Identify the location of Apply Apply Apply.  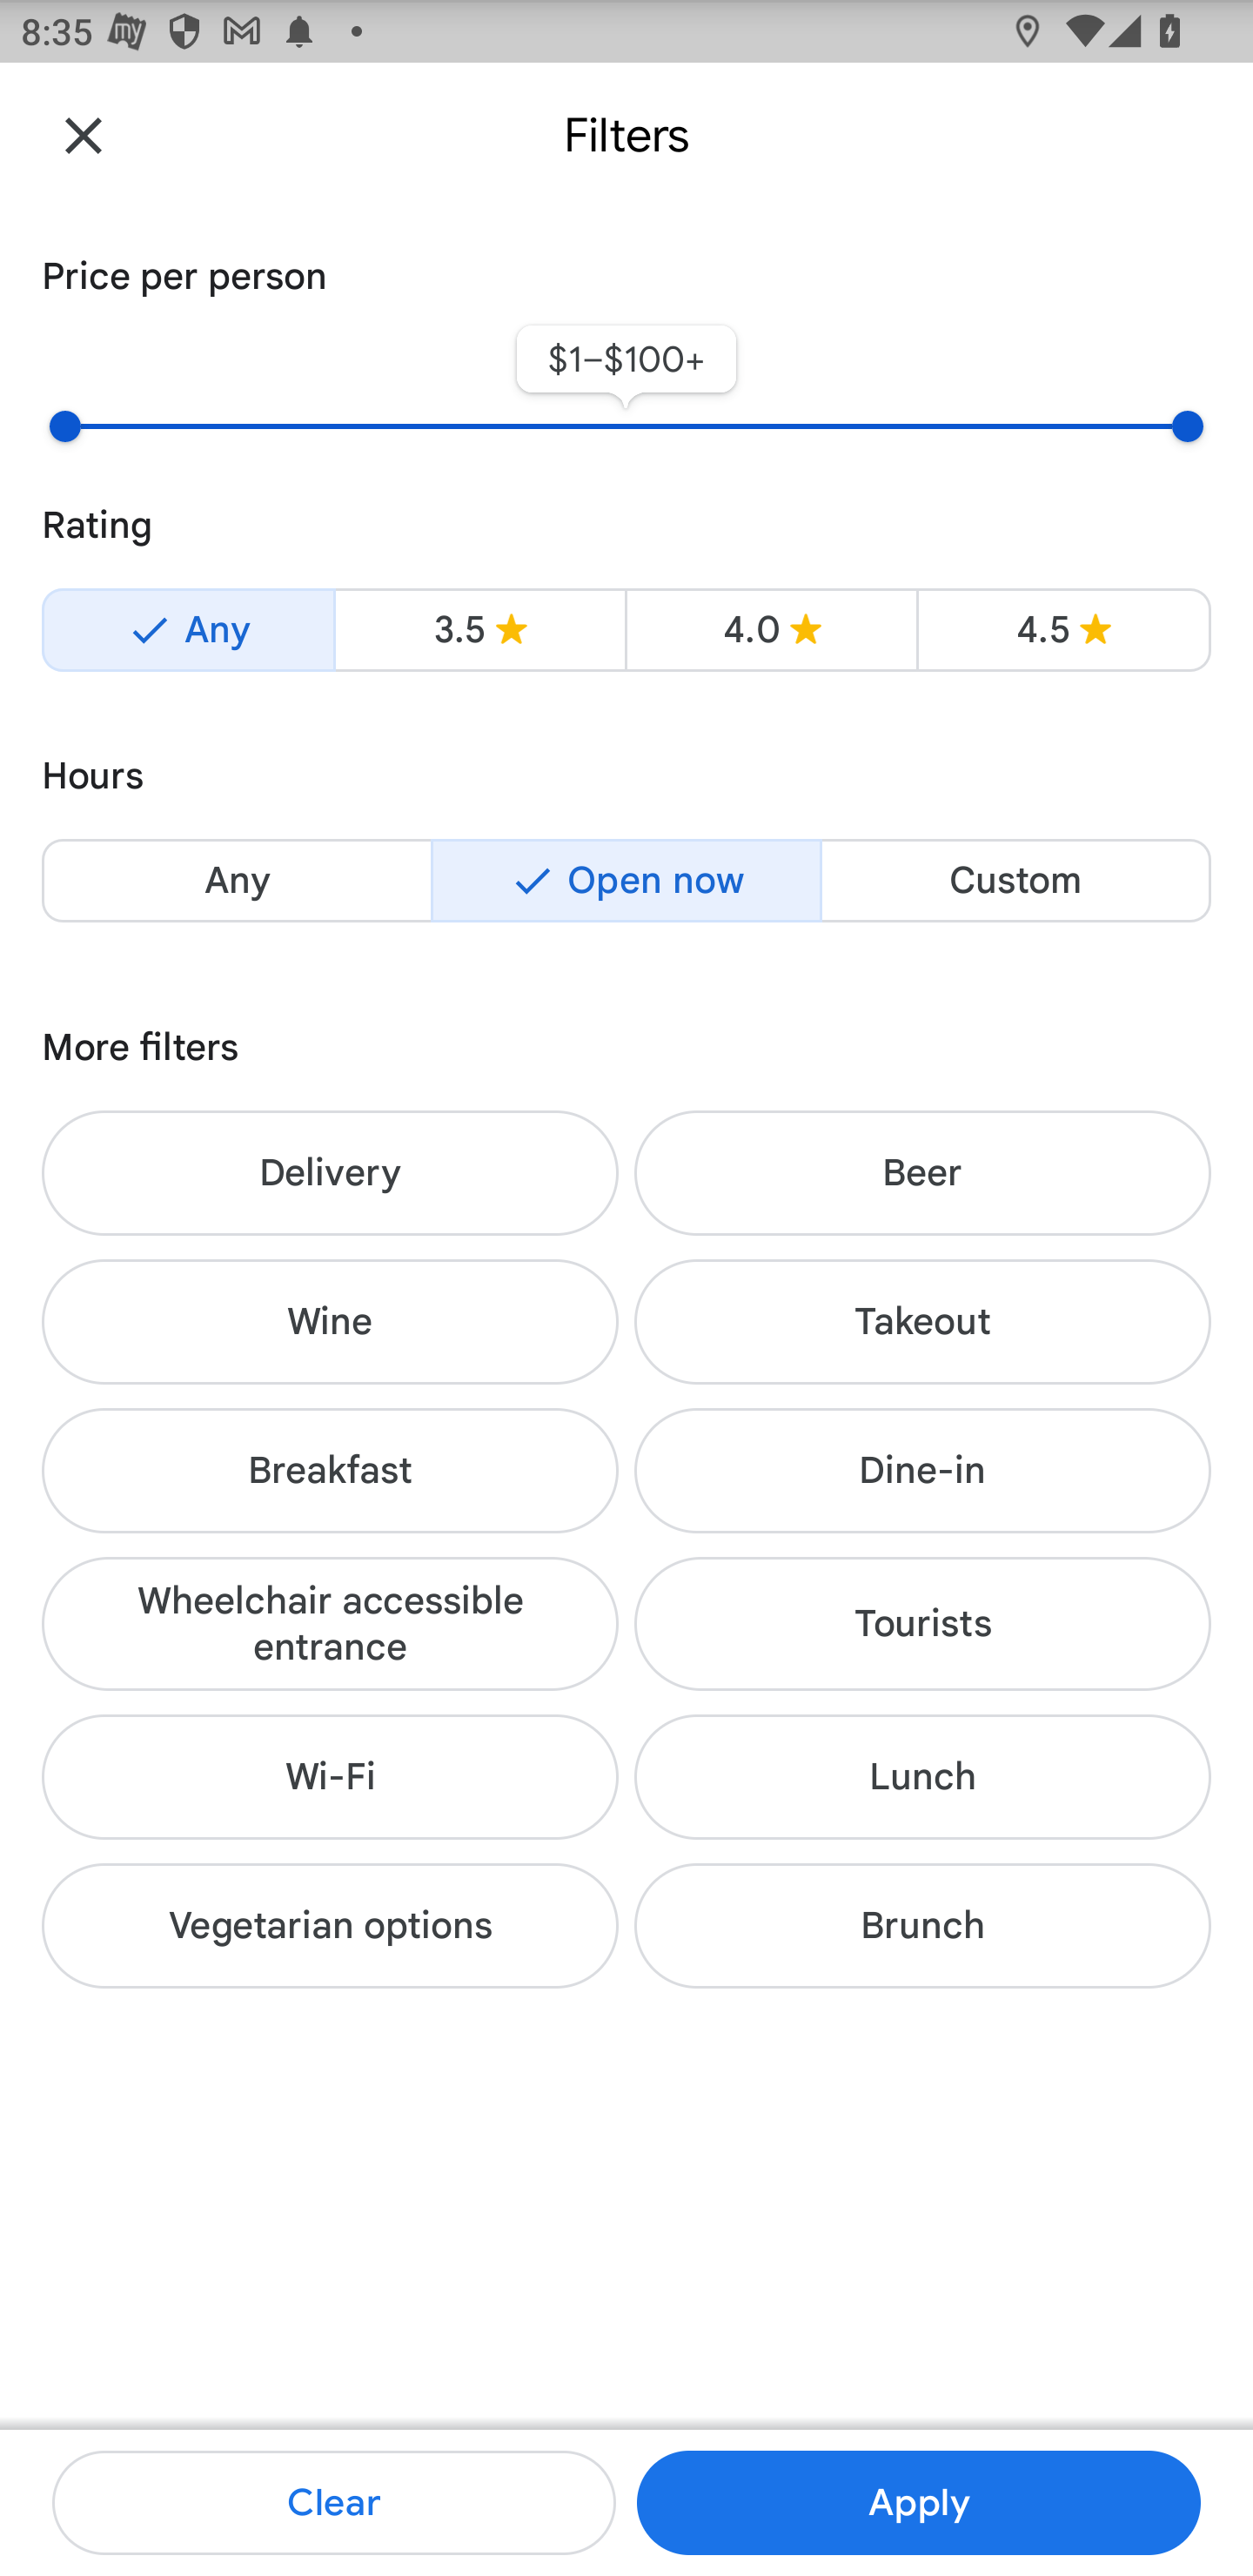
(918, 2503).